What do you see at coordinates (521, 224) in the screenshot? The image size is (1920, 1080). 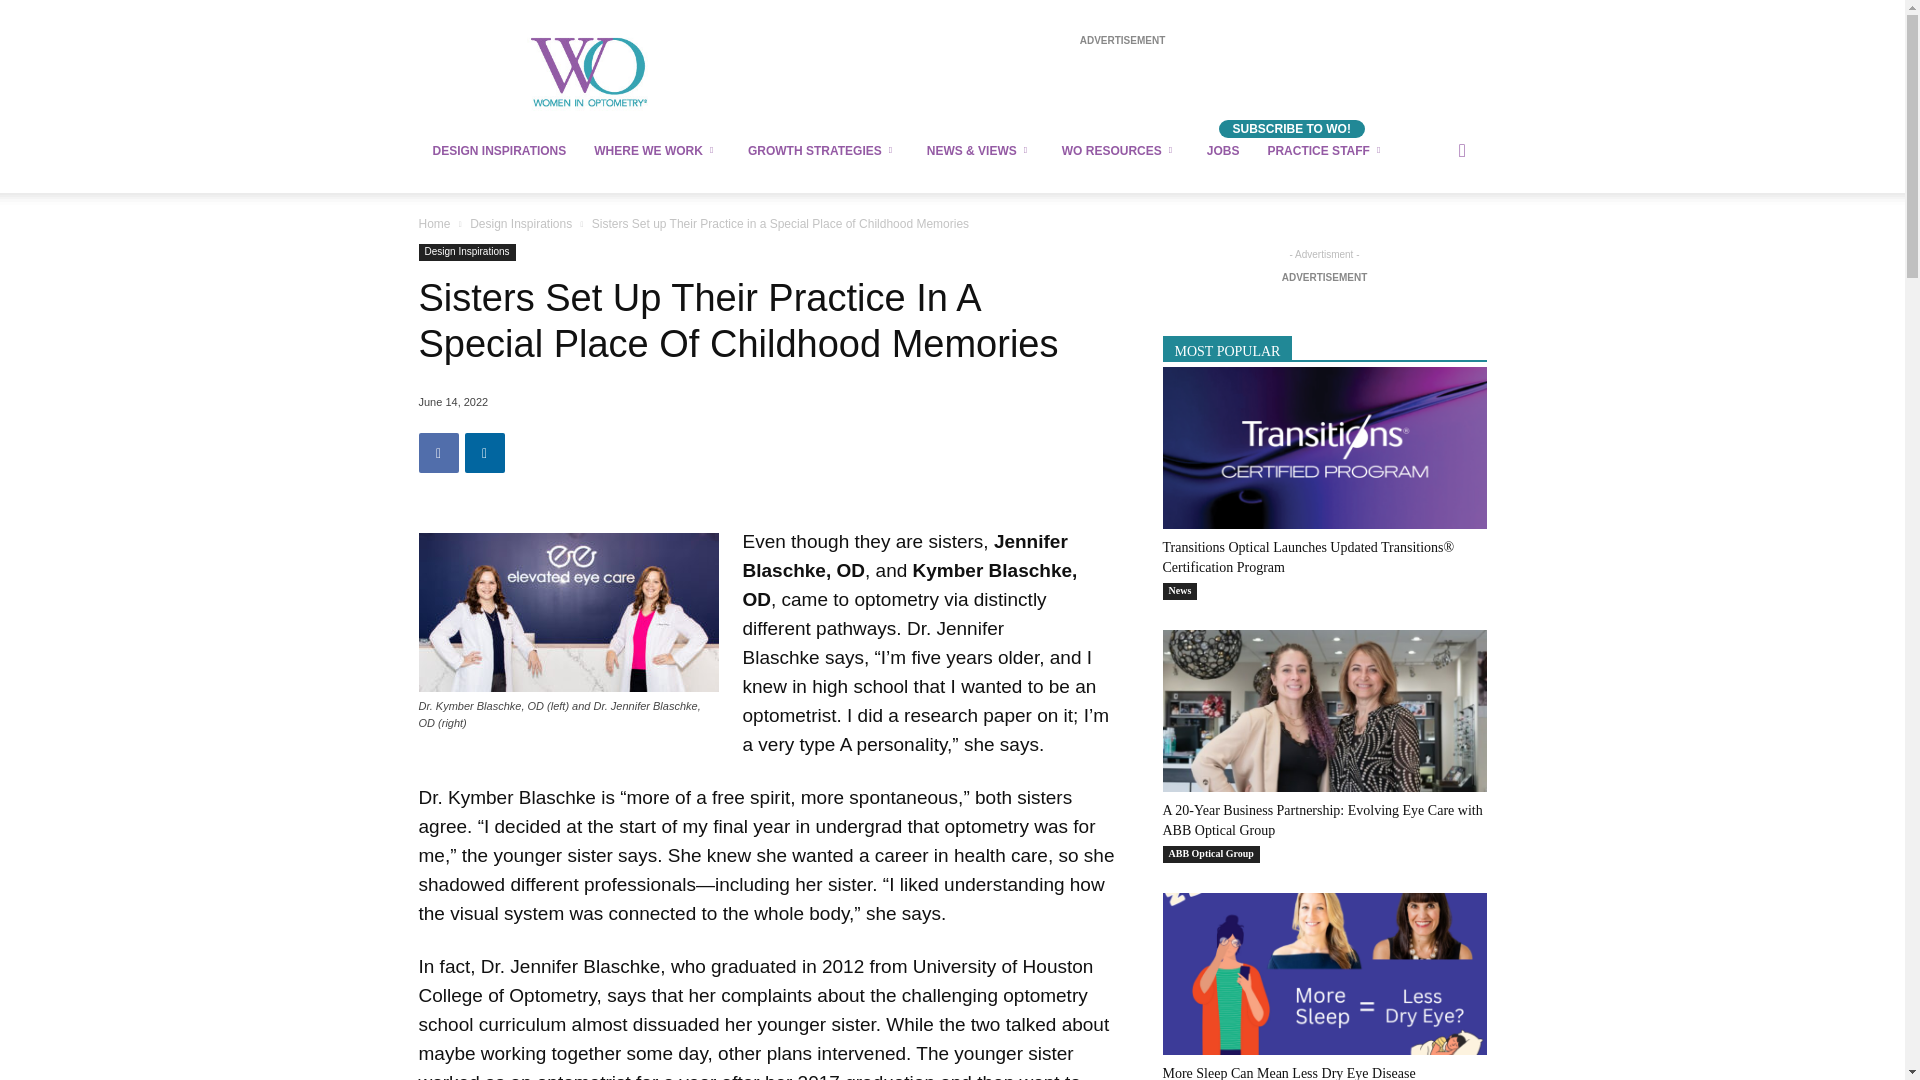 I see `View all posts in Design Inspirations` at bounding box center [521, 224].